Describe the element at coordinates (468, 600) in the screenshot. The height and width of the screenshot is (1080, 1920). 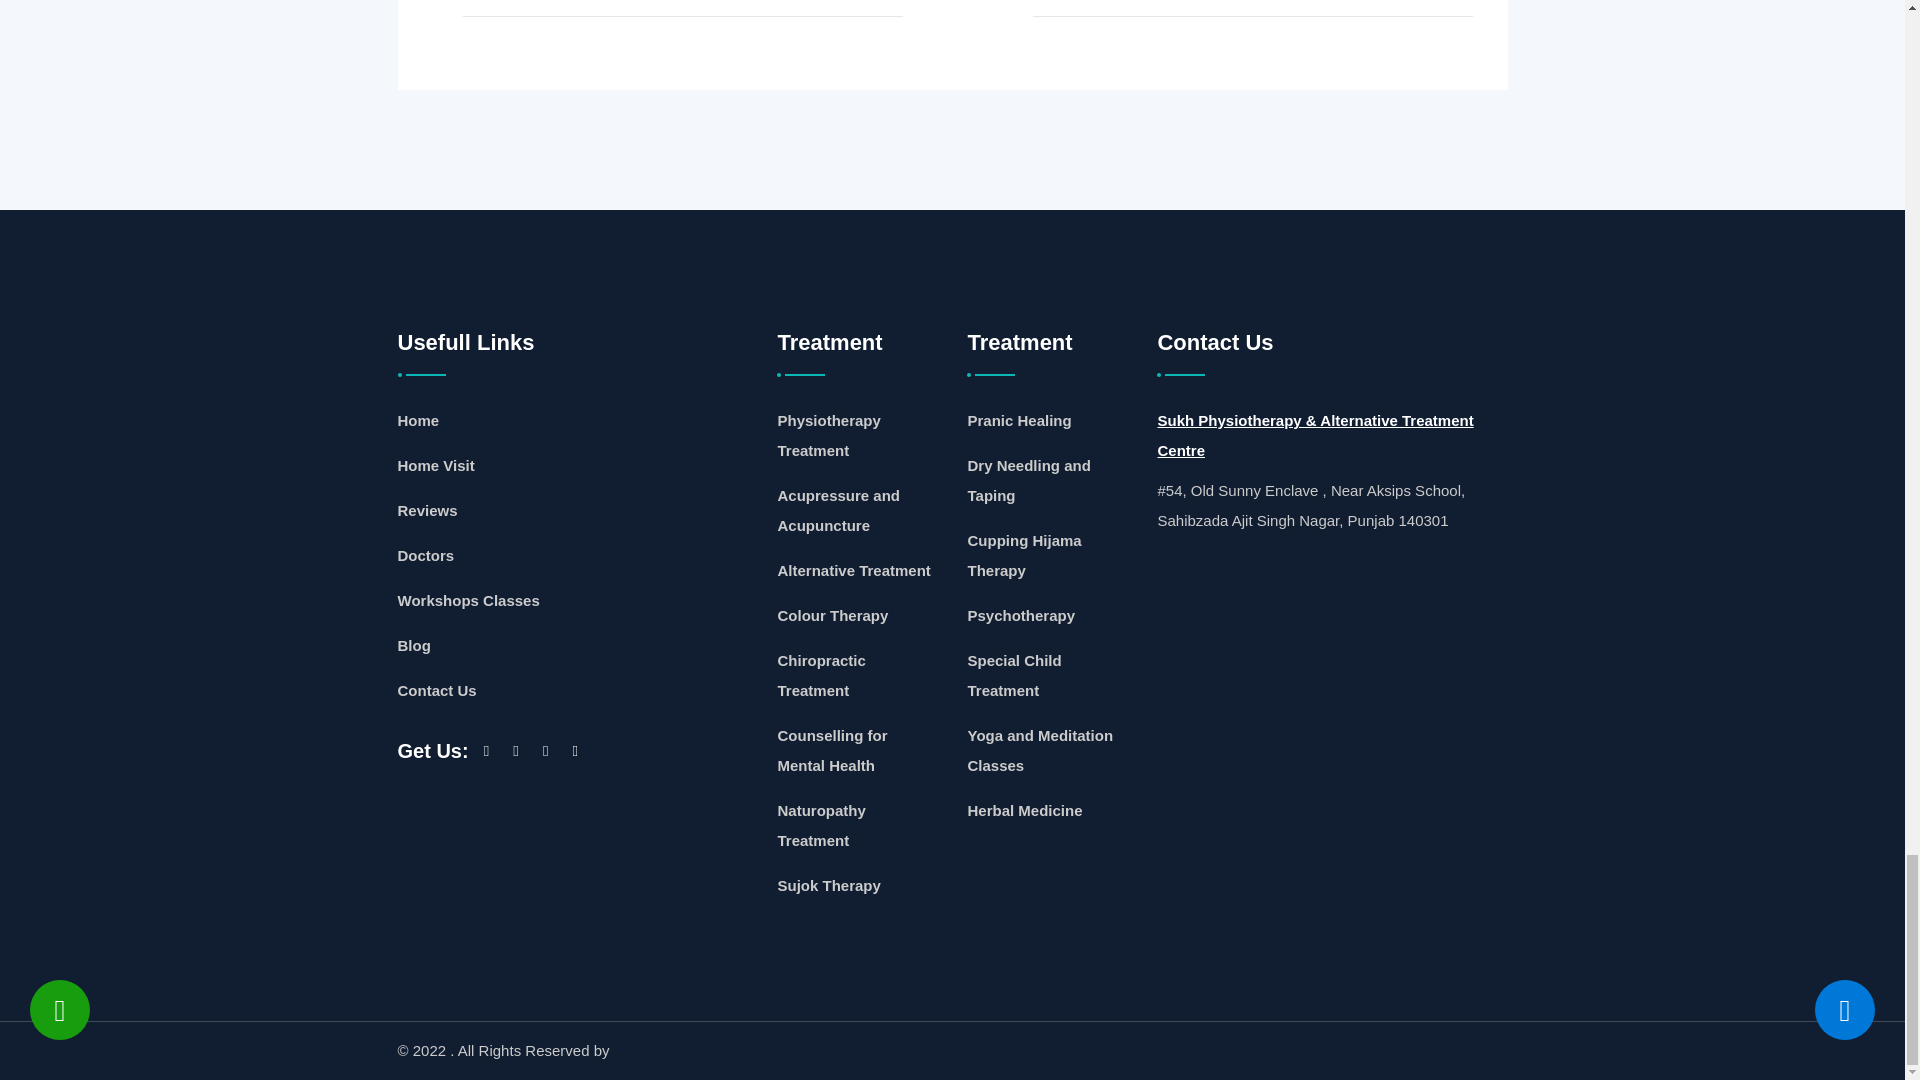
I see `Workshops Classes` at that location.